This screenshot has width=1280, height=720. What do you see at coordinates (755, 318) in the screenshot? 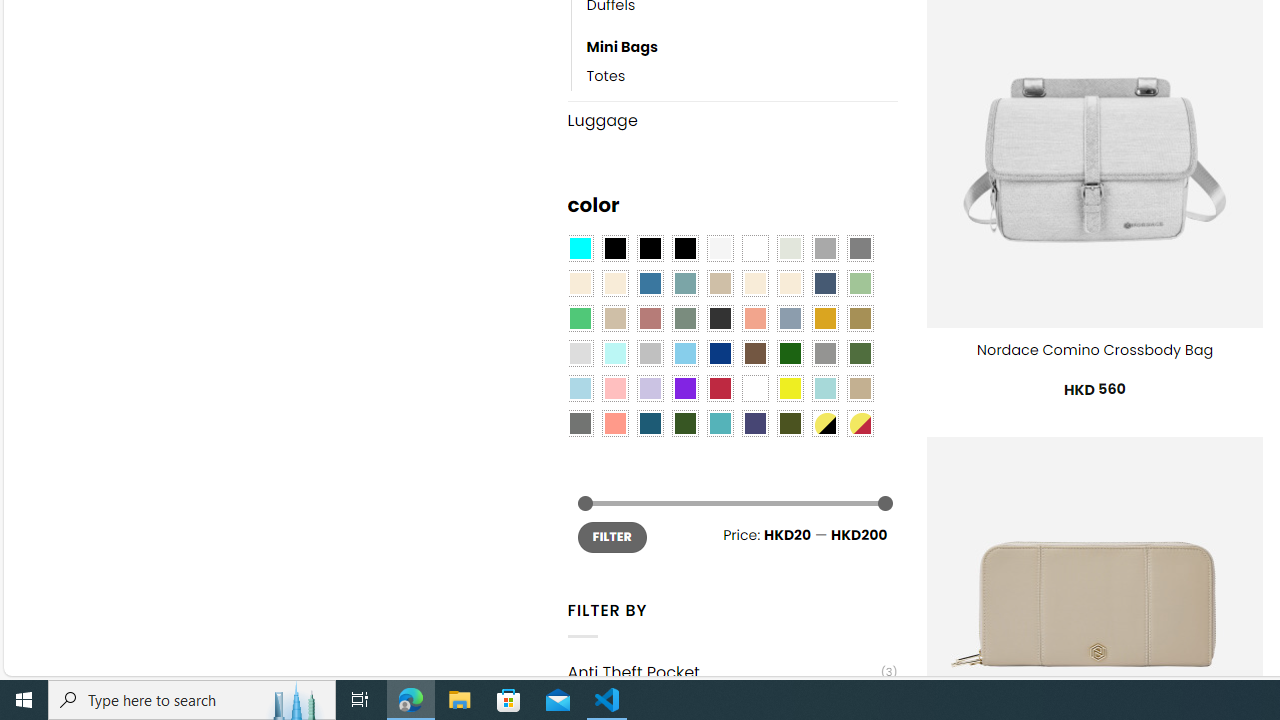
I see `Coral` at bounding box center [755, 318].